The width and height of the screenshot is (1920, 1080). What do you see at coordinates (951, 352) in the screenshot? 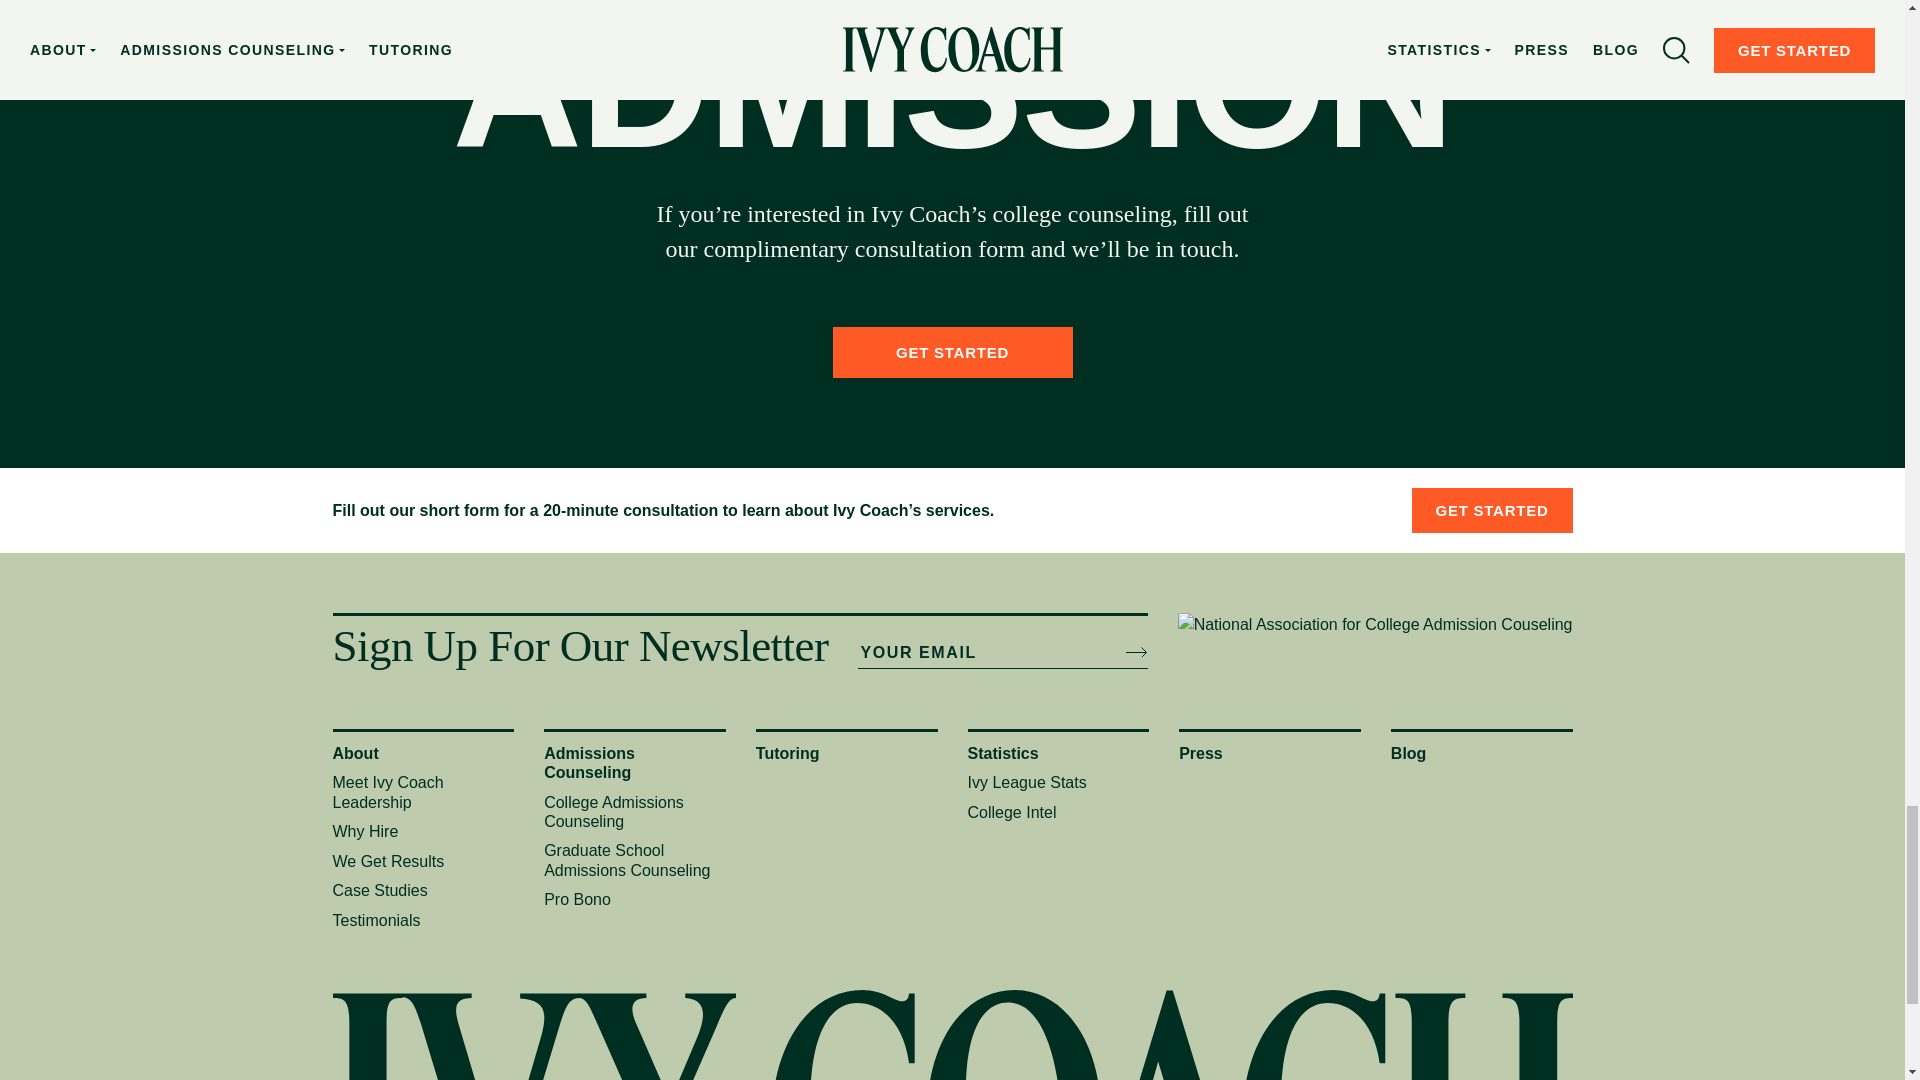
I see `GET STARTED` at bounding box center [951, 352].